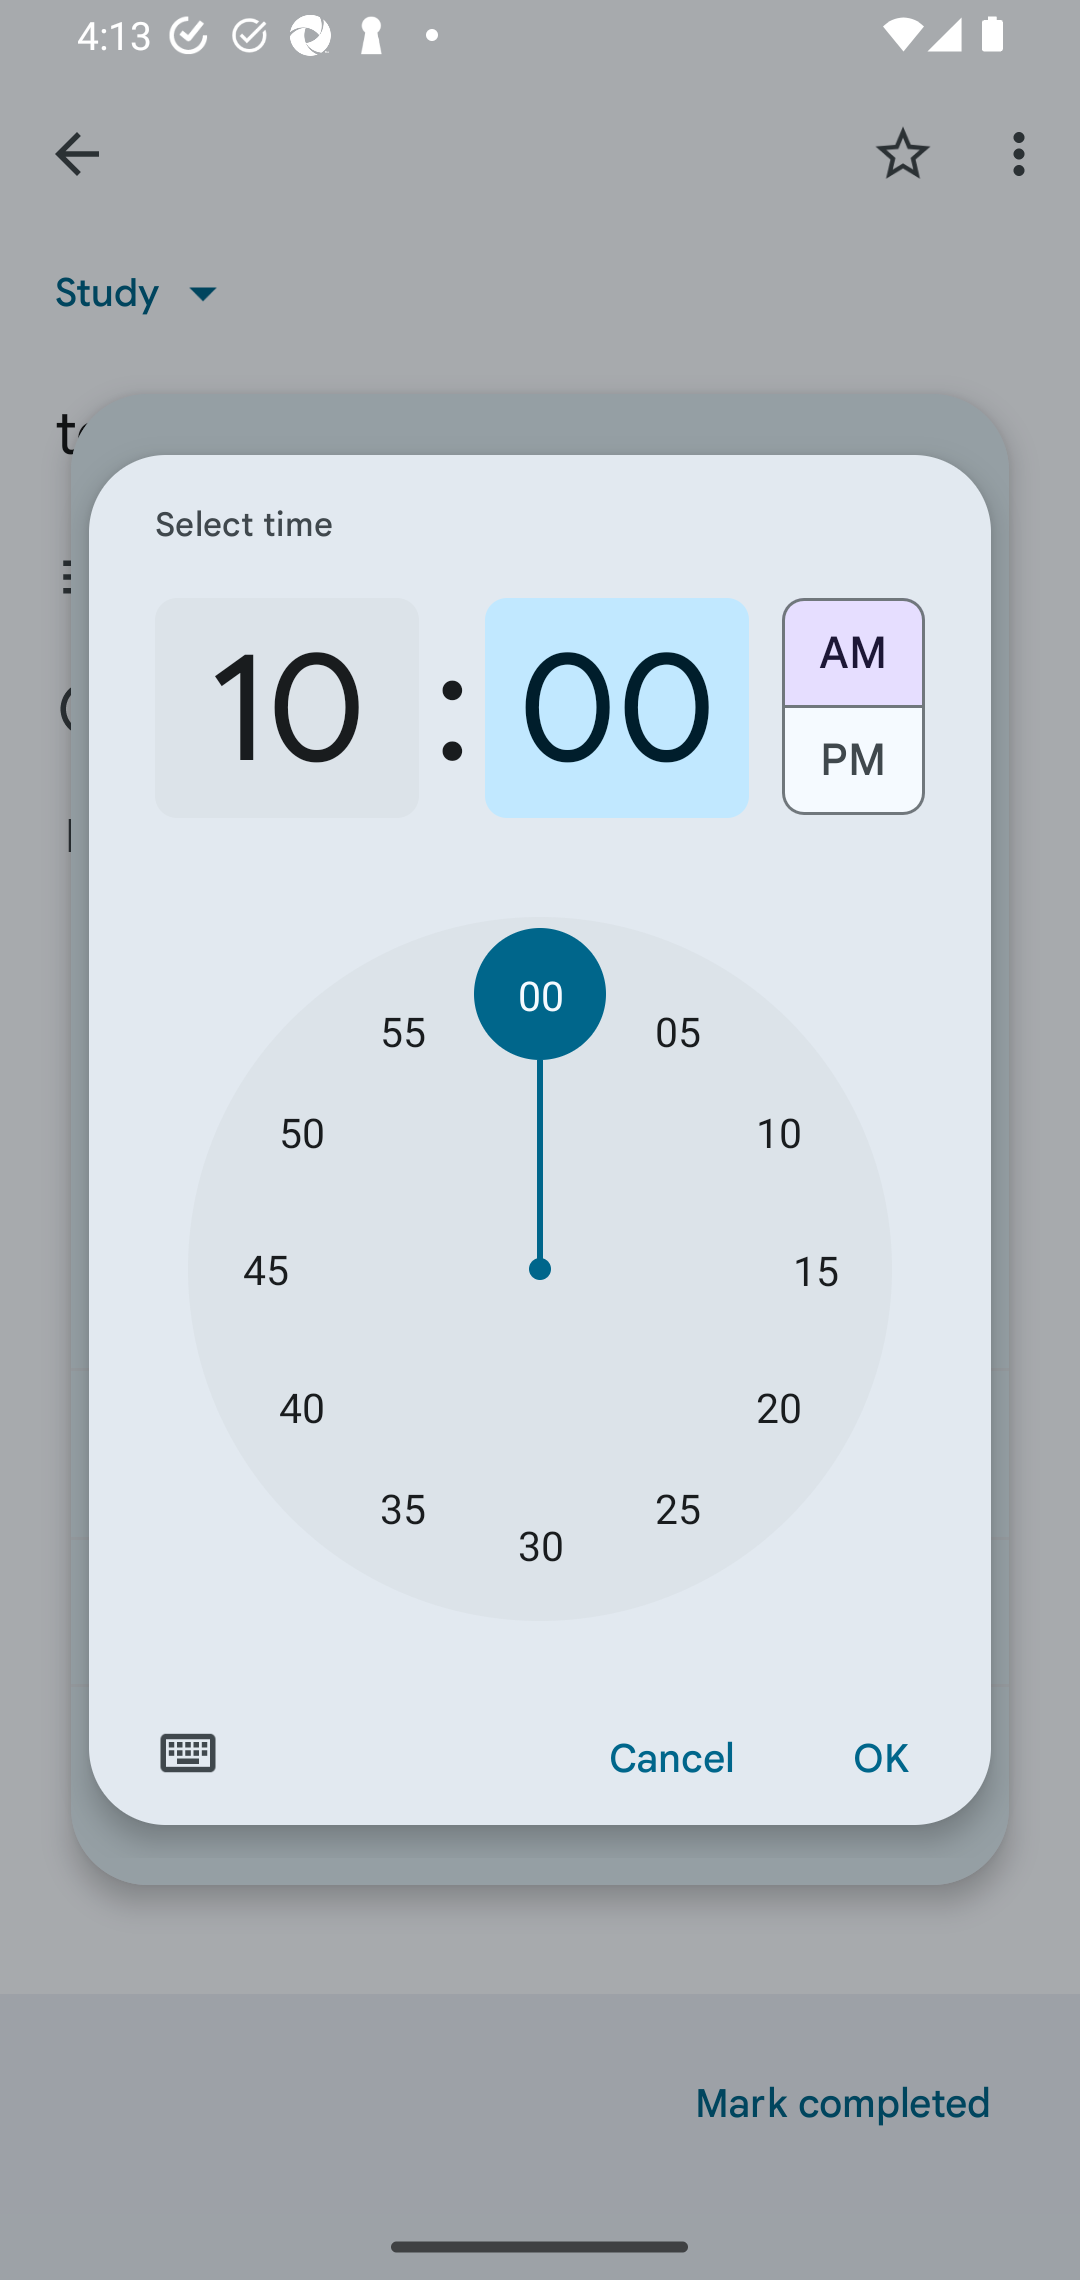  Describe the element at coordinates (402, 1030) in the screenshot. I see `55 55 minutes` at that location.